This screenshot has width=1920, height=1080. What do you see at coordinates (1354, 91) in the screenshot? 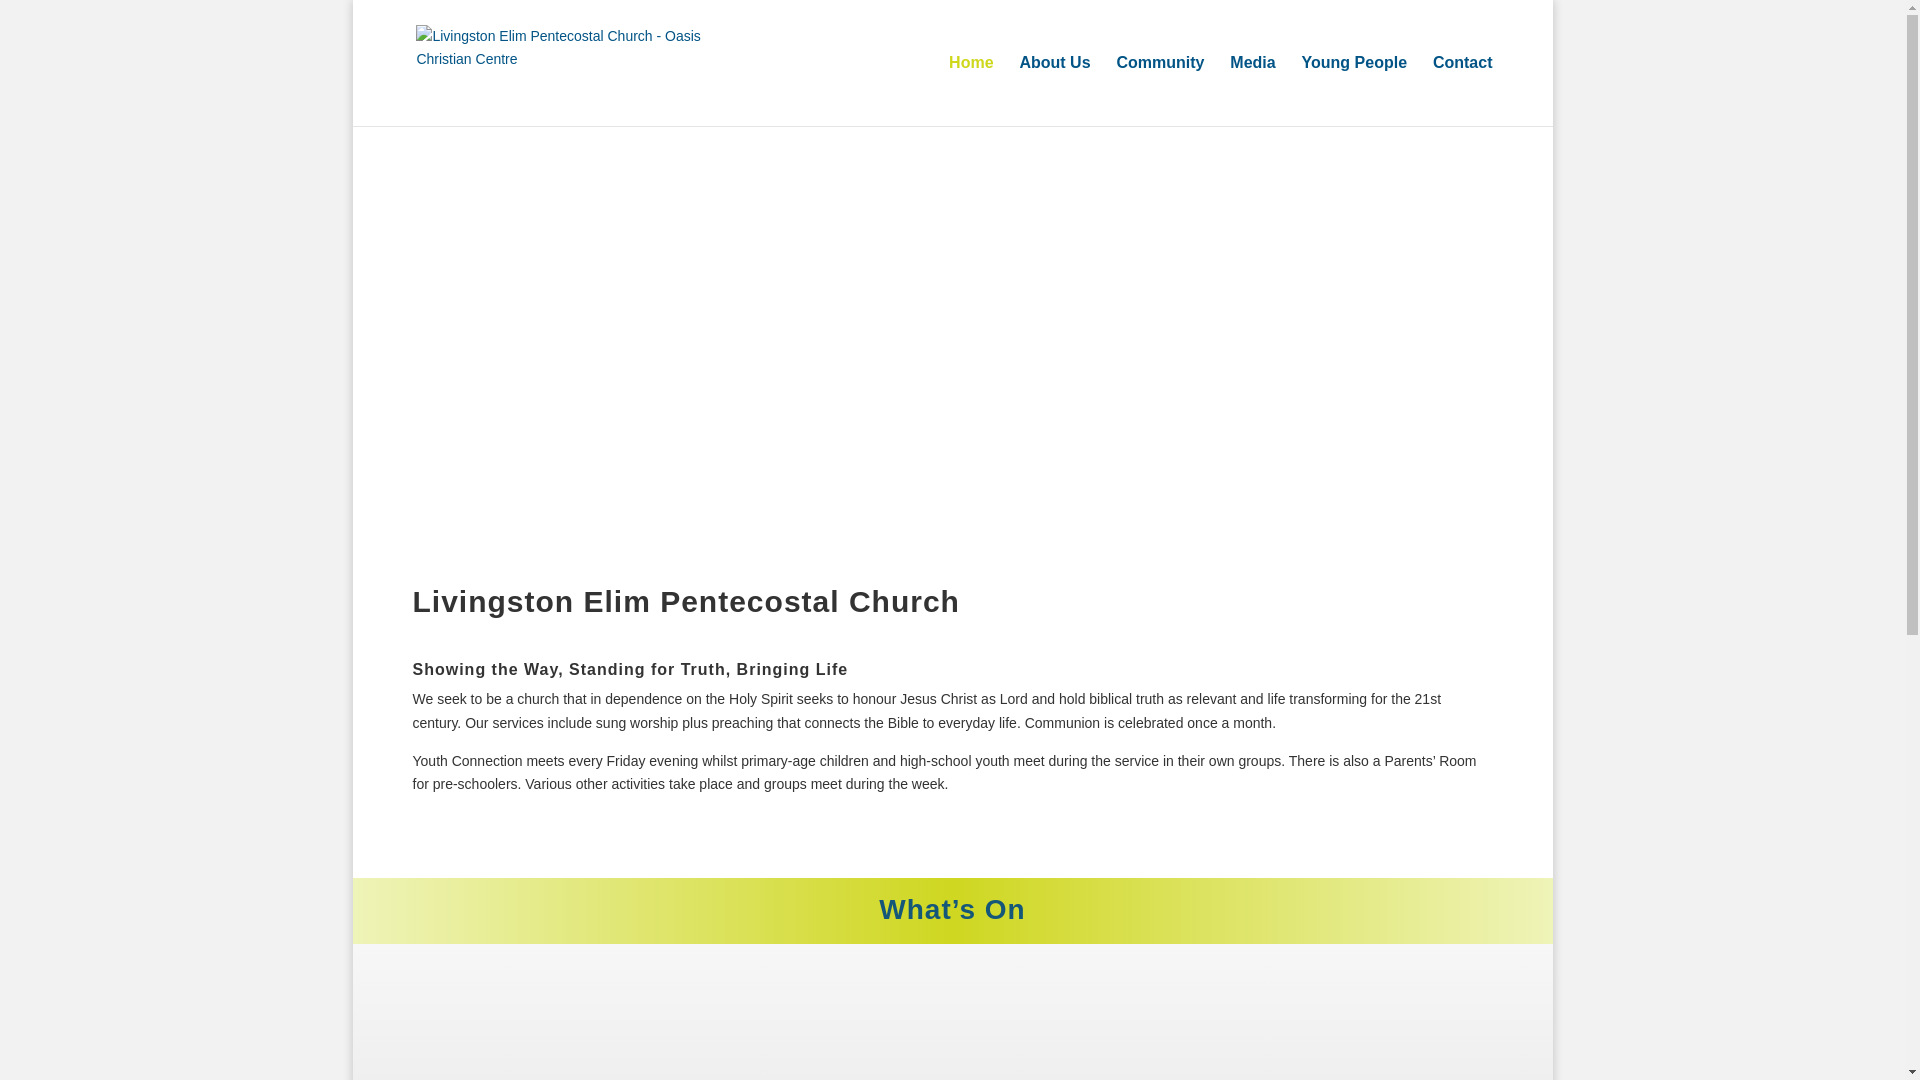
I see `Young People` at bounding box center [1354, 91].